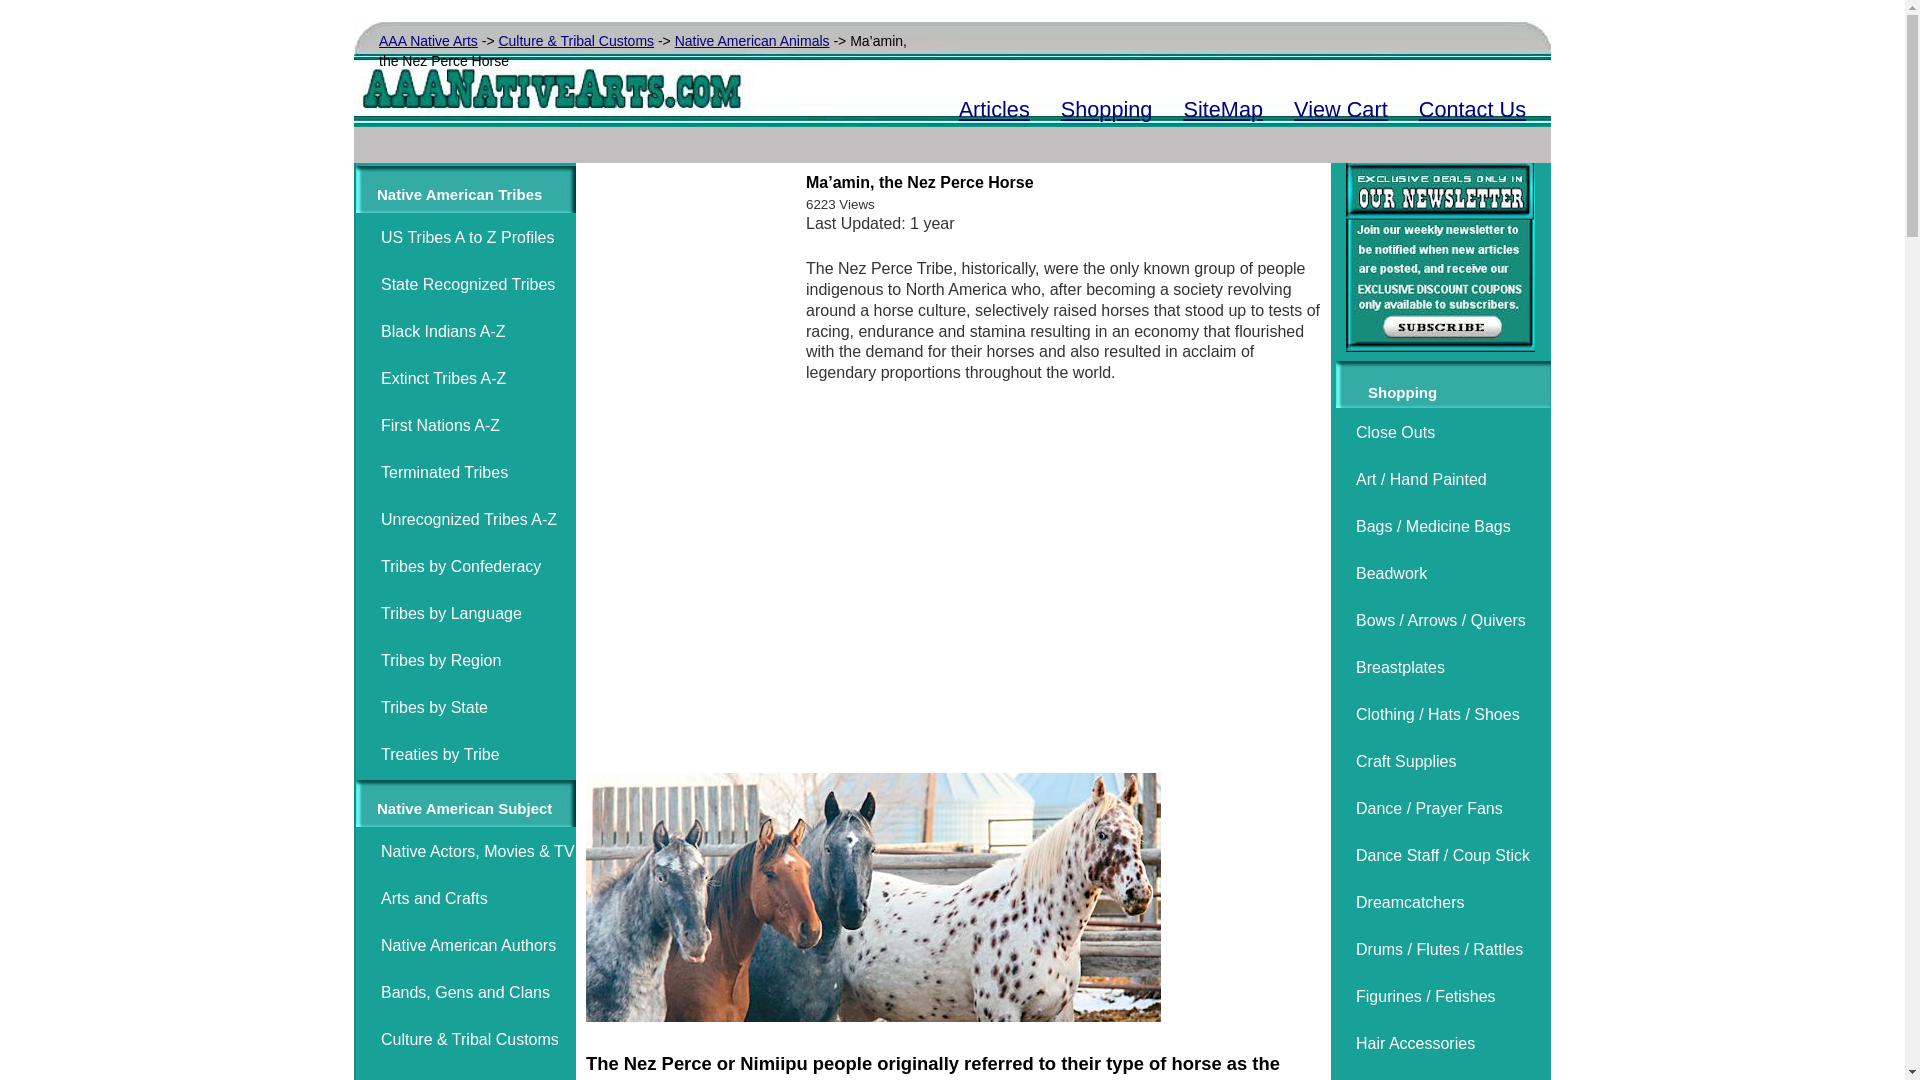 Image resolution: width=1920 pixels, height=1080 pixels. Describe the element at coordinates (752, 40) in the screenshot. I see `Native American Animals` at that location.